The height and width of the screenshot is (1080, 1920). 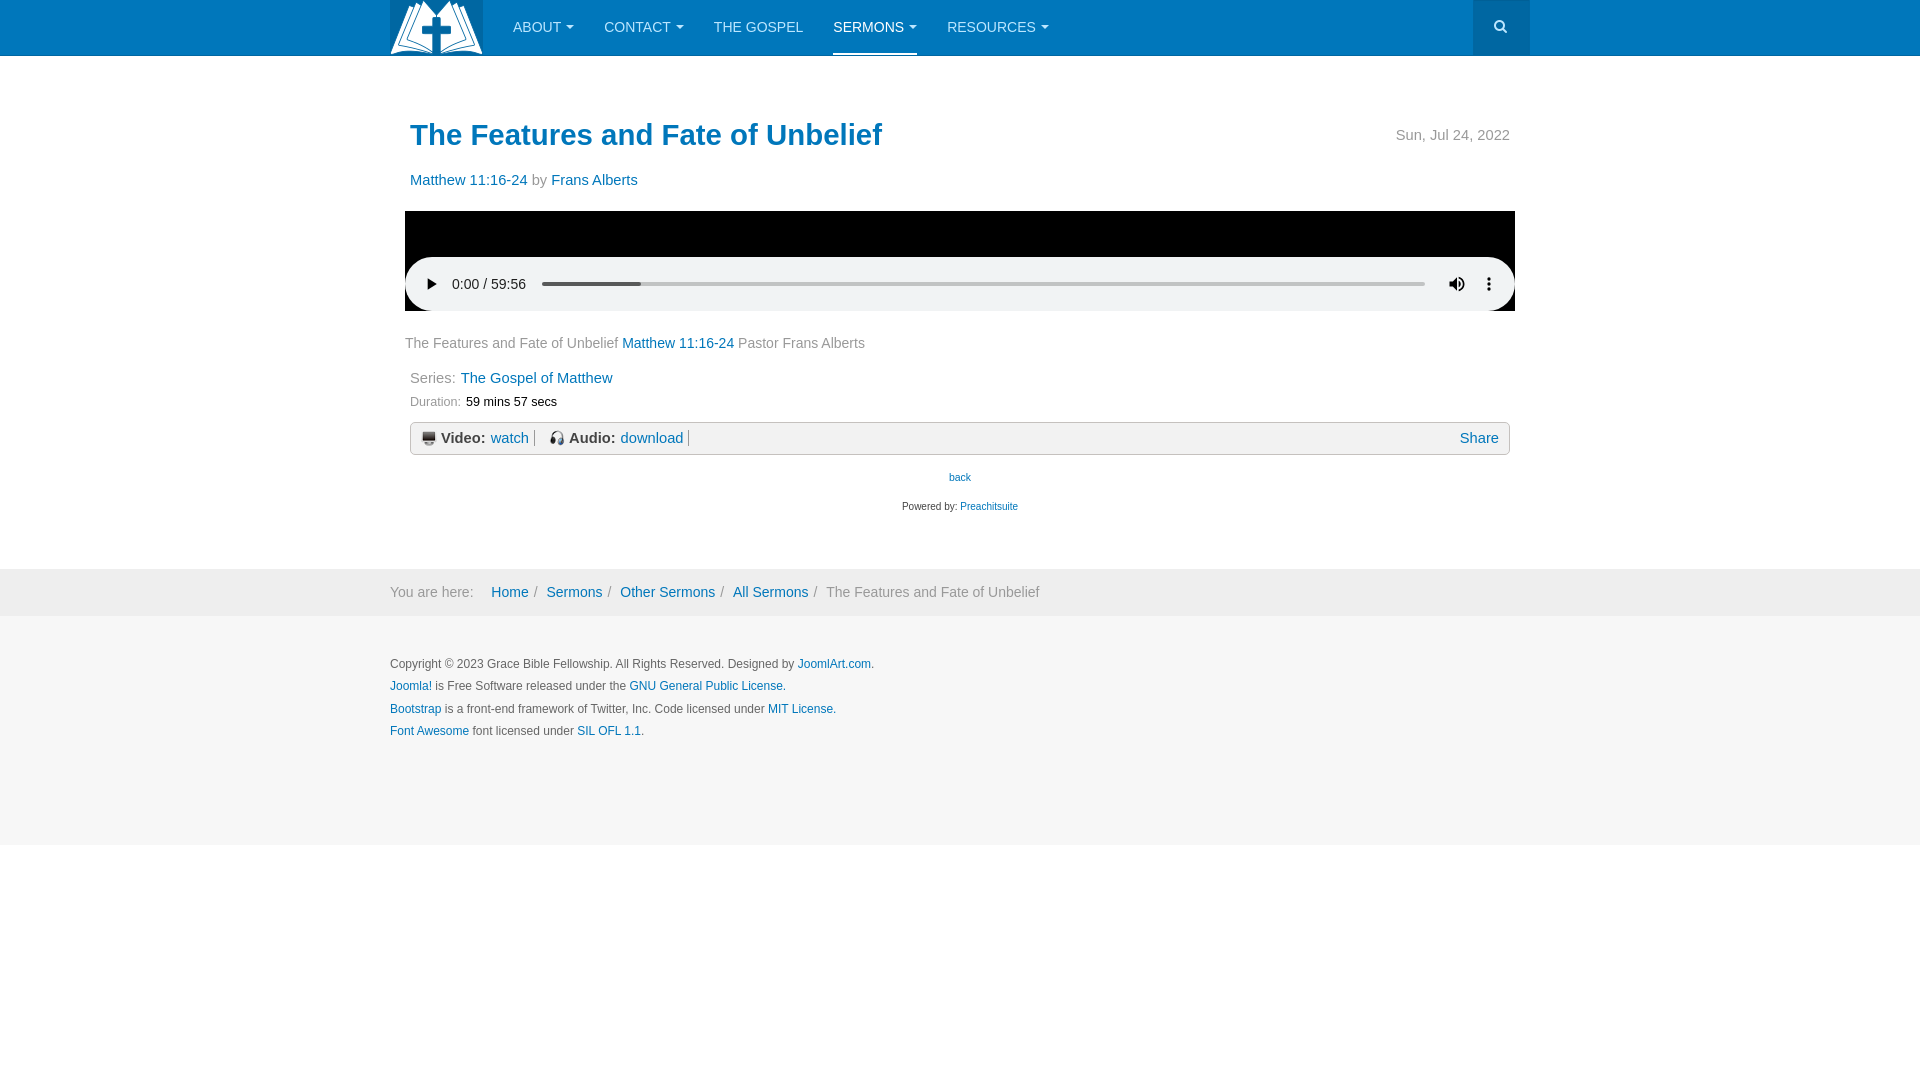 I want to click on Frans Alberts, so click(x=594, y=180).